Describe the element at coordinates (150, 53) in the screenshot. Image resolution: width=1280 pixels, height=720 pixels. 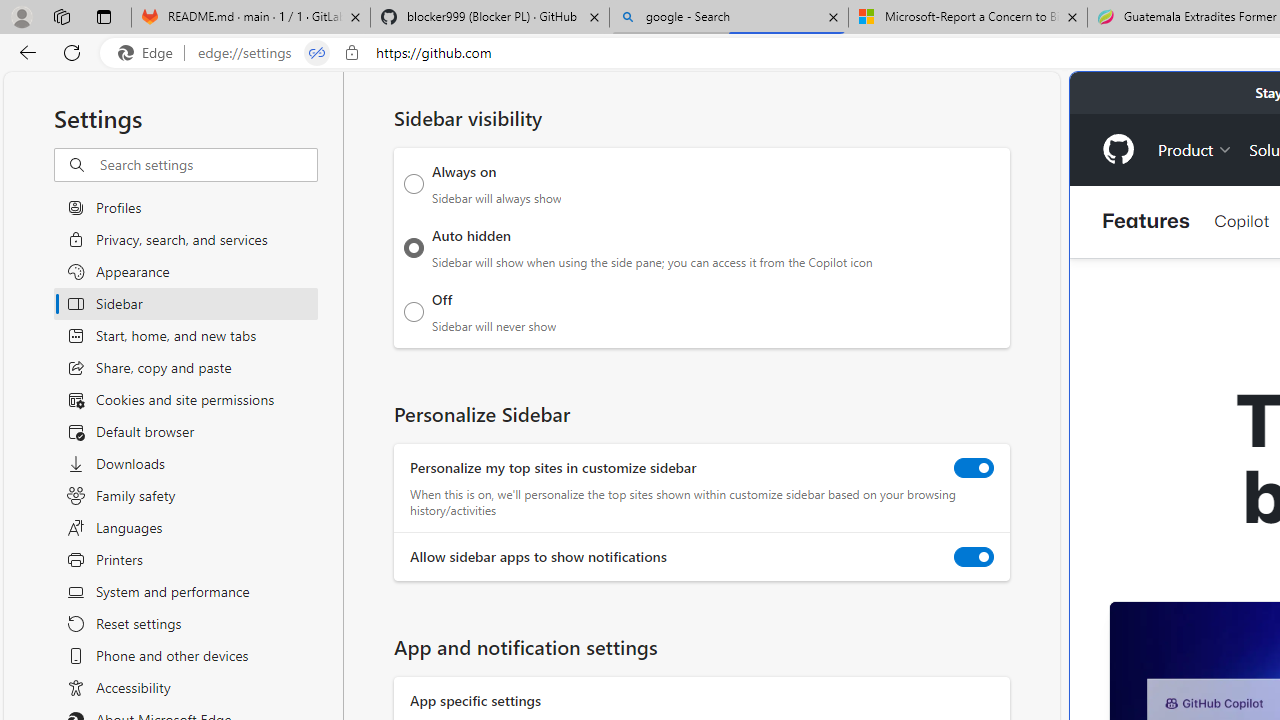
I see `Edge` at that location.